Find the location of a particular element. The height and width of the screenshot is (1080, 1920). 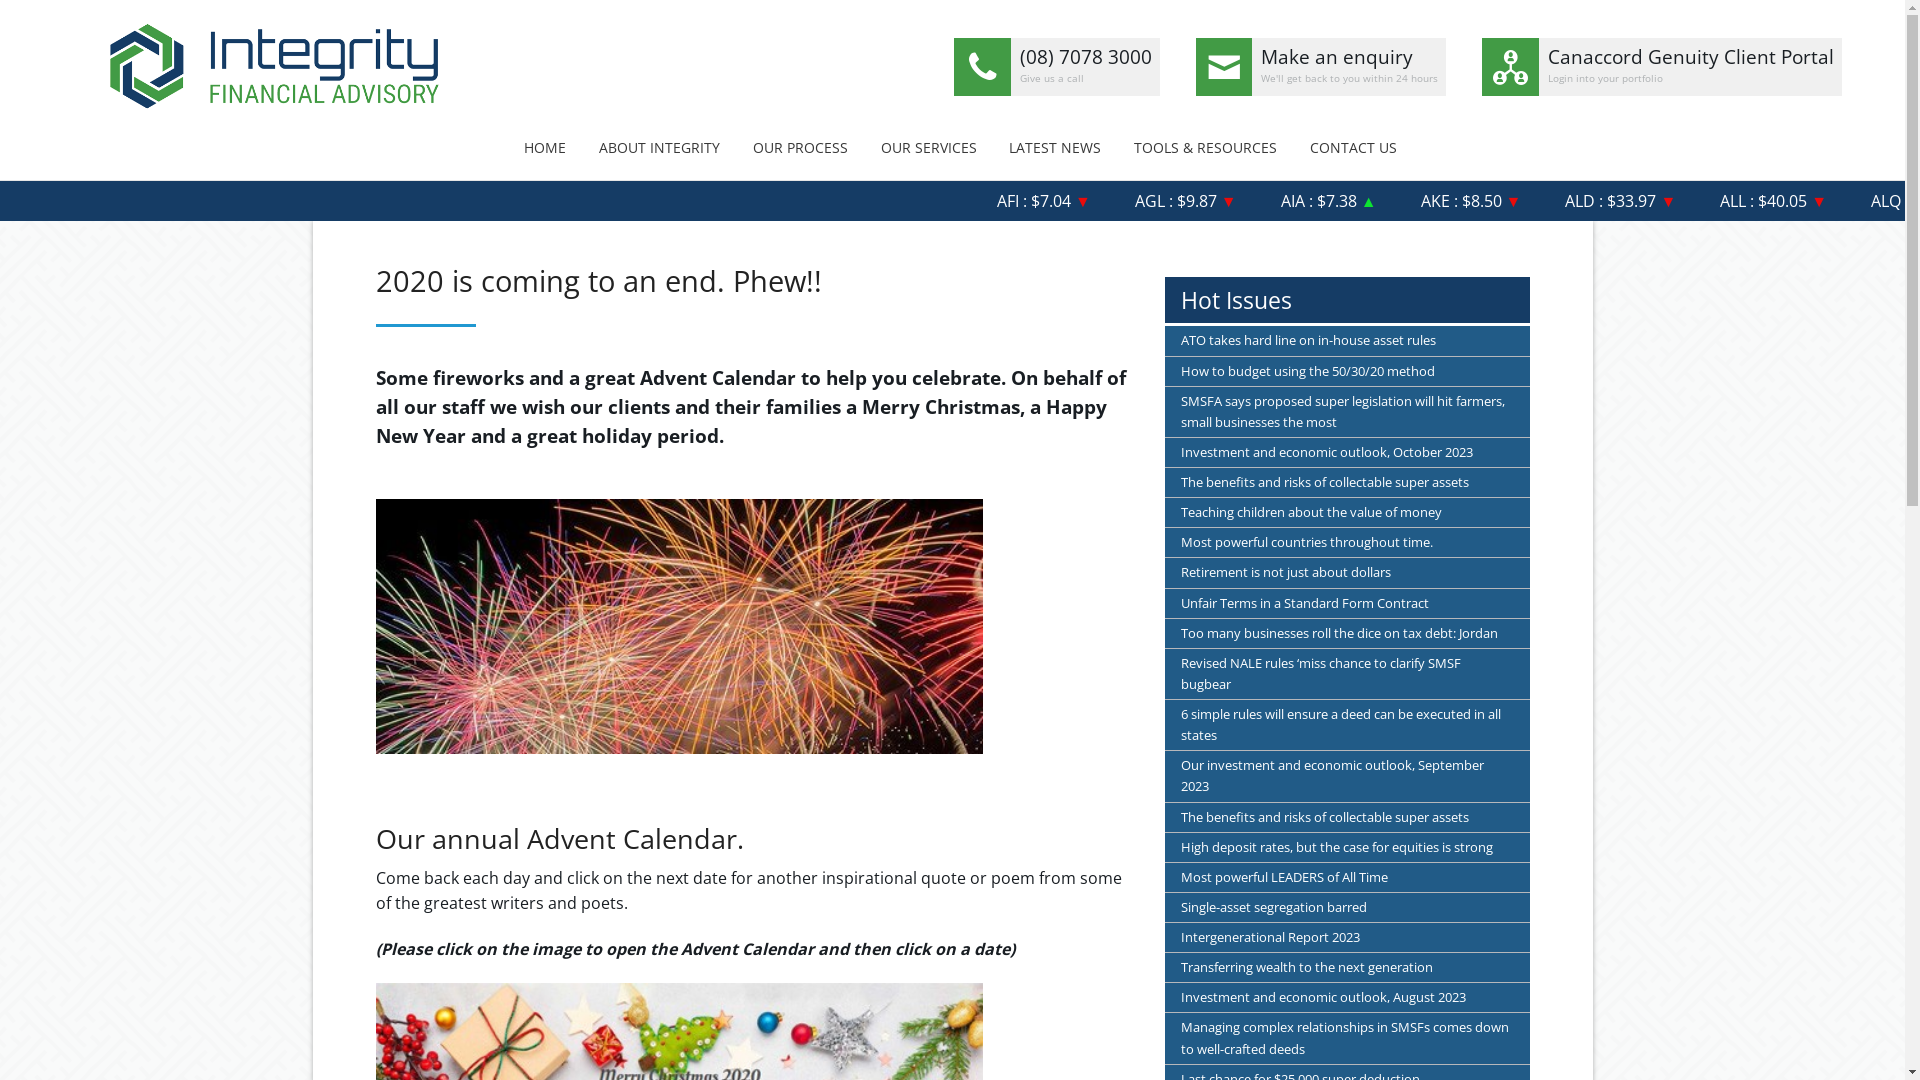

The benefits and risks of collectable super assets is located at coordinates (1348, 818).